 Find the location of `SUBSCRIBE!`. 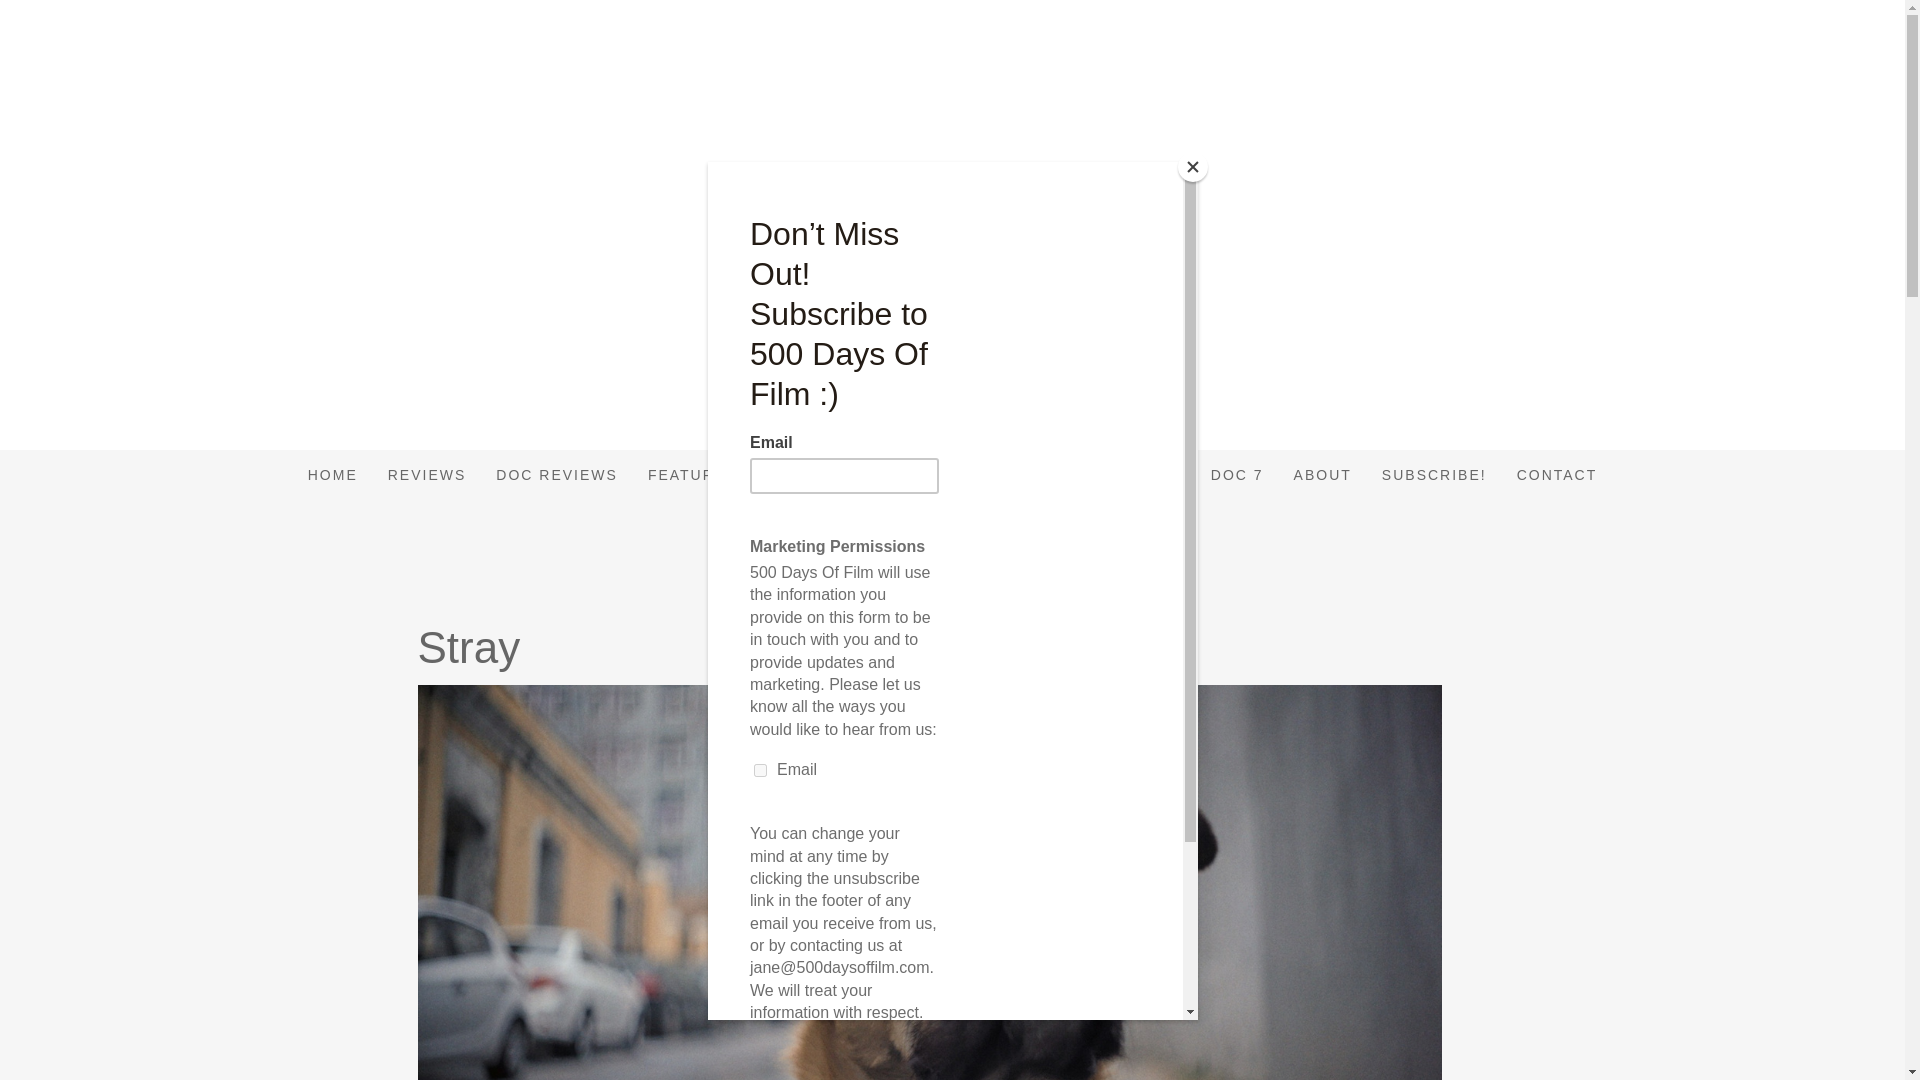

SUBSCRIBE! is located at coordinates (1434, 475).